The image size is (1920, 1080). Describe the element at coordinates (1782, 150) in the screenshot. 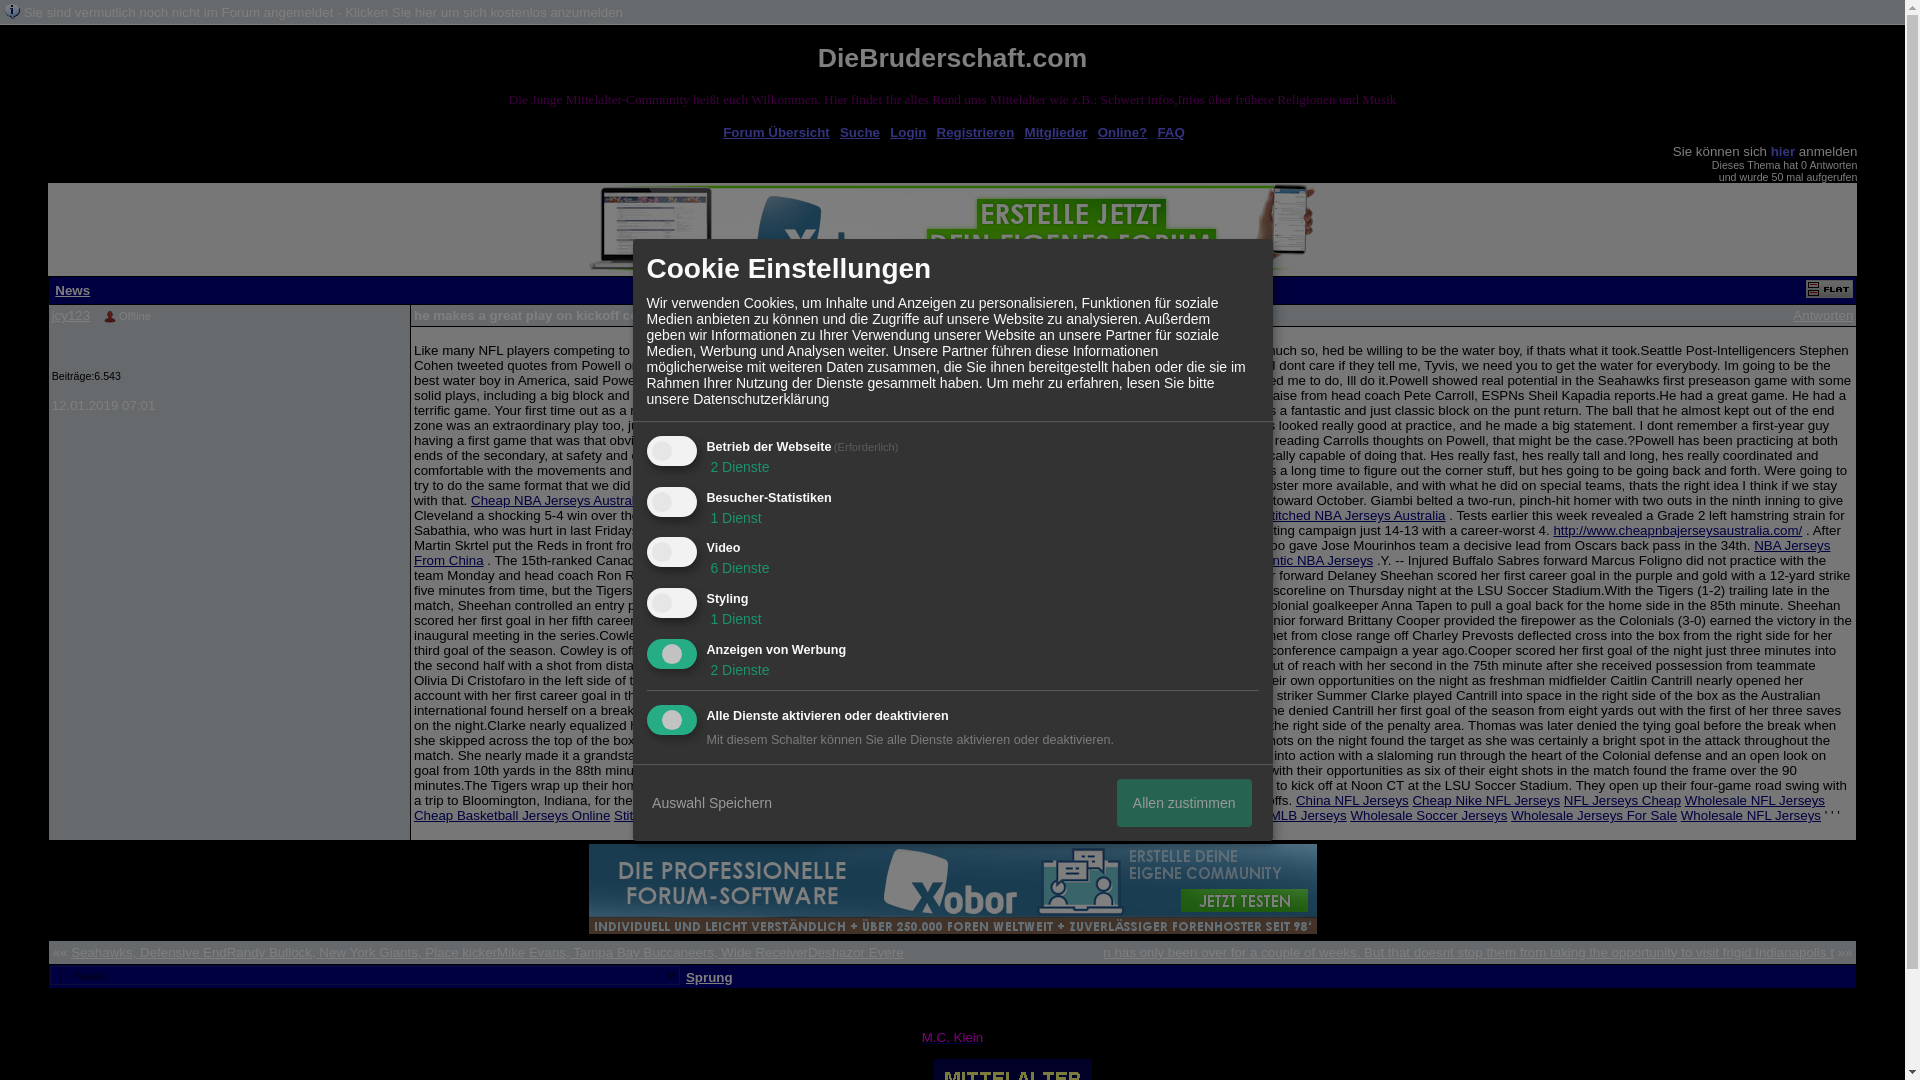

I see `hier` at that location.